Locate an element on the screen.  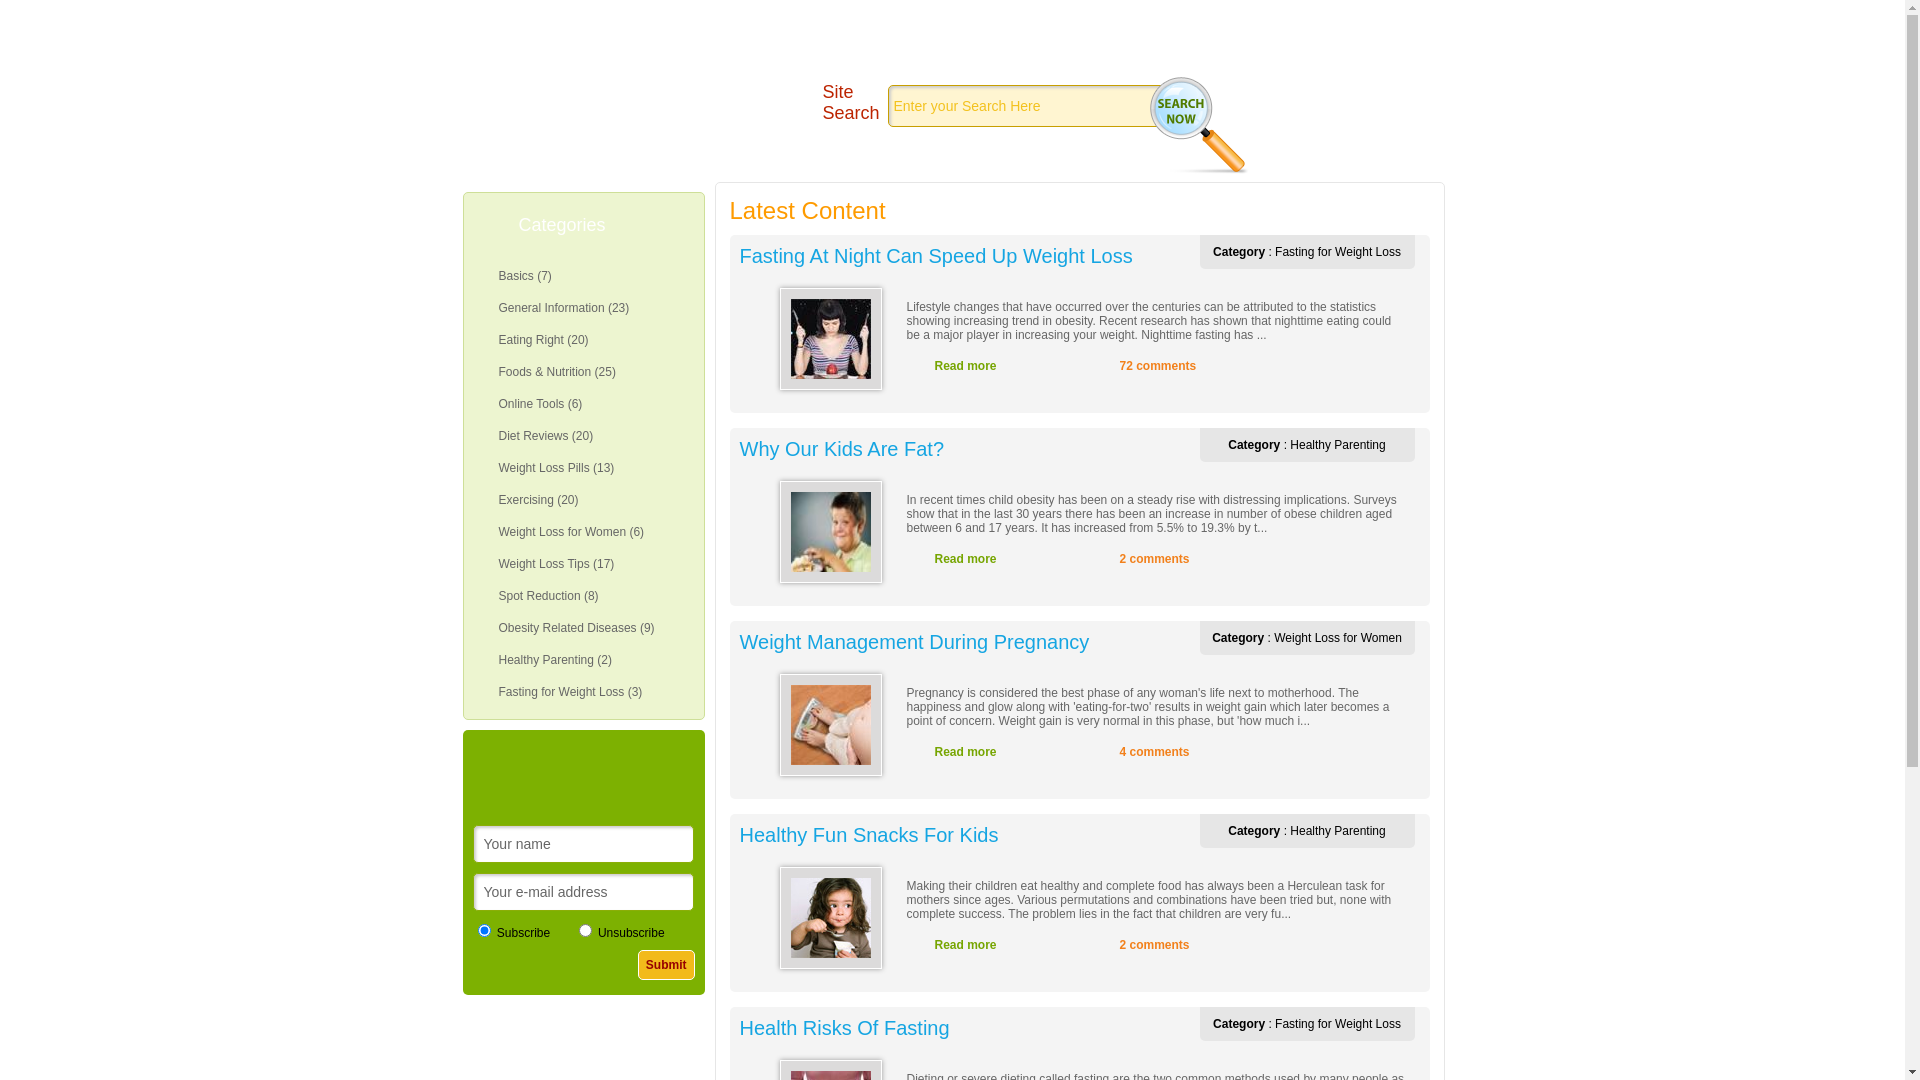
General Information (23) is located at coordinates (584, 308).